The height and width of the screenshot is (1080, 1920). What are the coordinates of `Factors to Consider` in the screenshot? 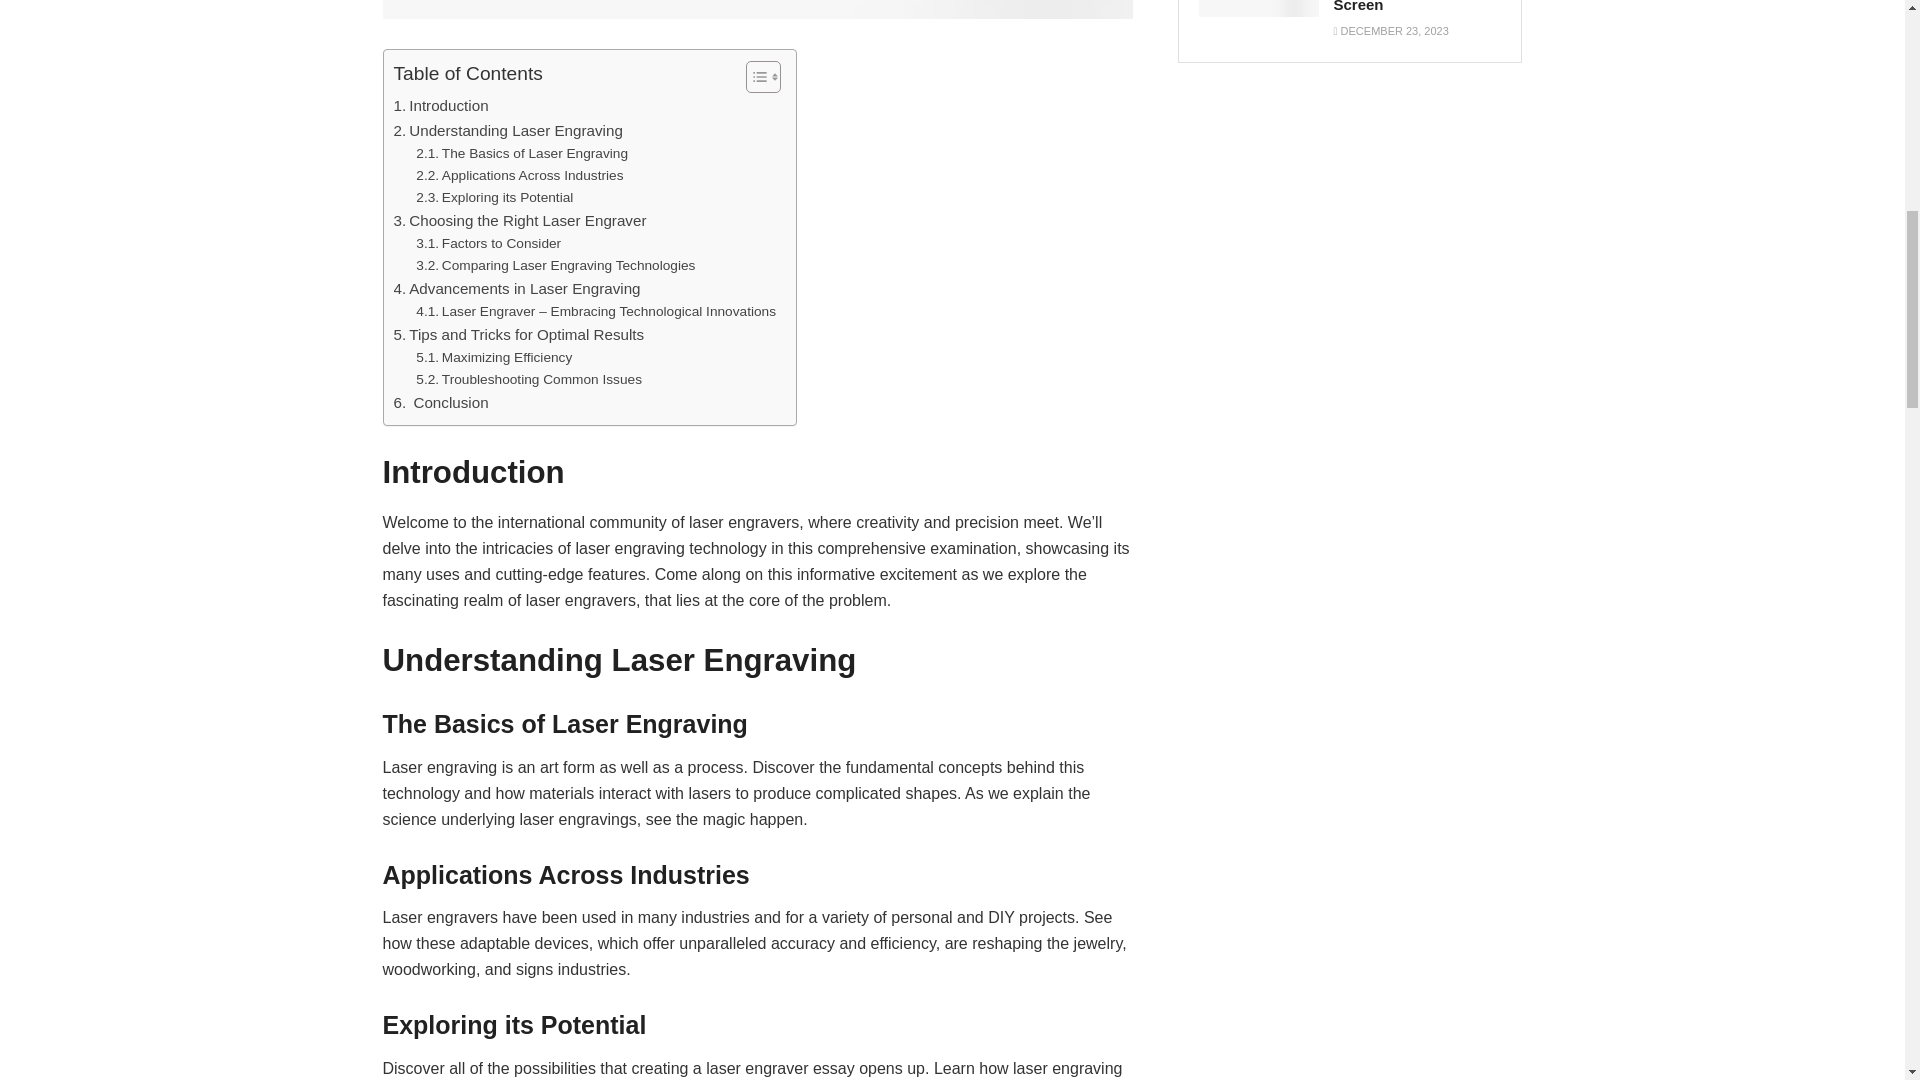 It's located at (488, 244).